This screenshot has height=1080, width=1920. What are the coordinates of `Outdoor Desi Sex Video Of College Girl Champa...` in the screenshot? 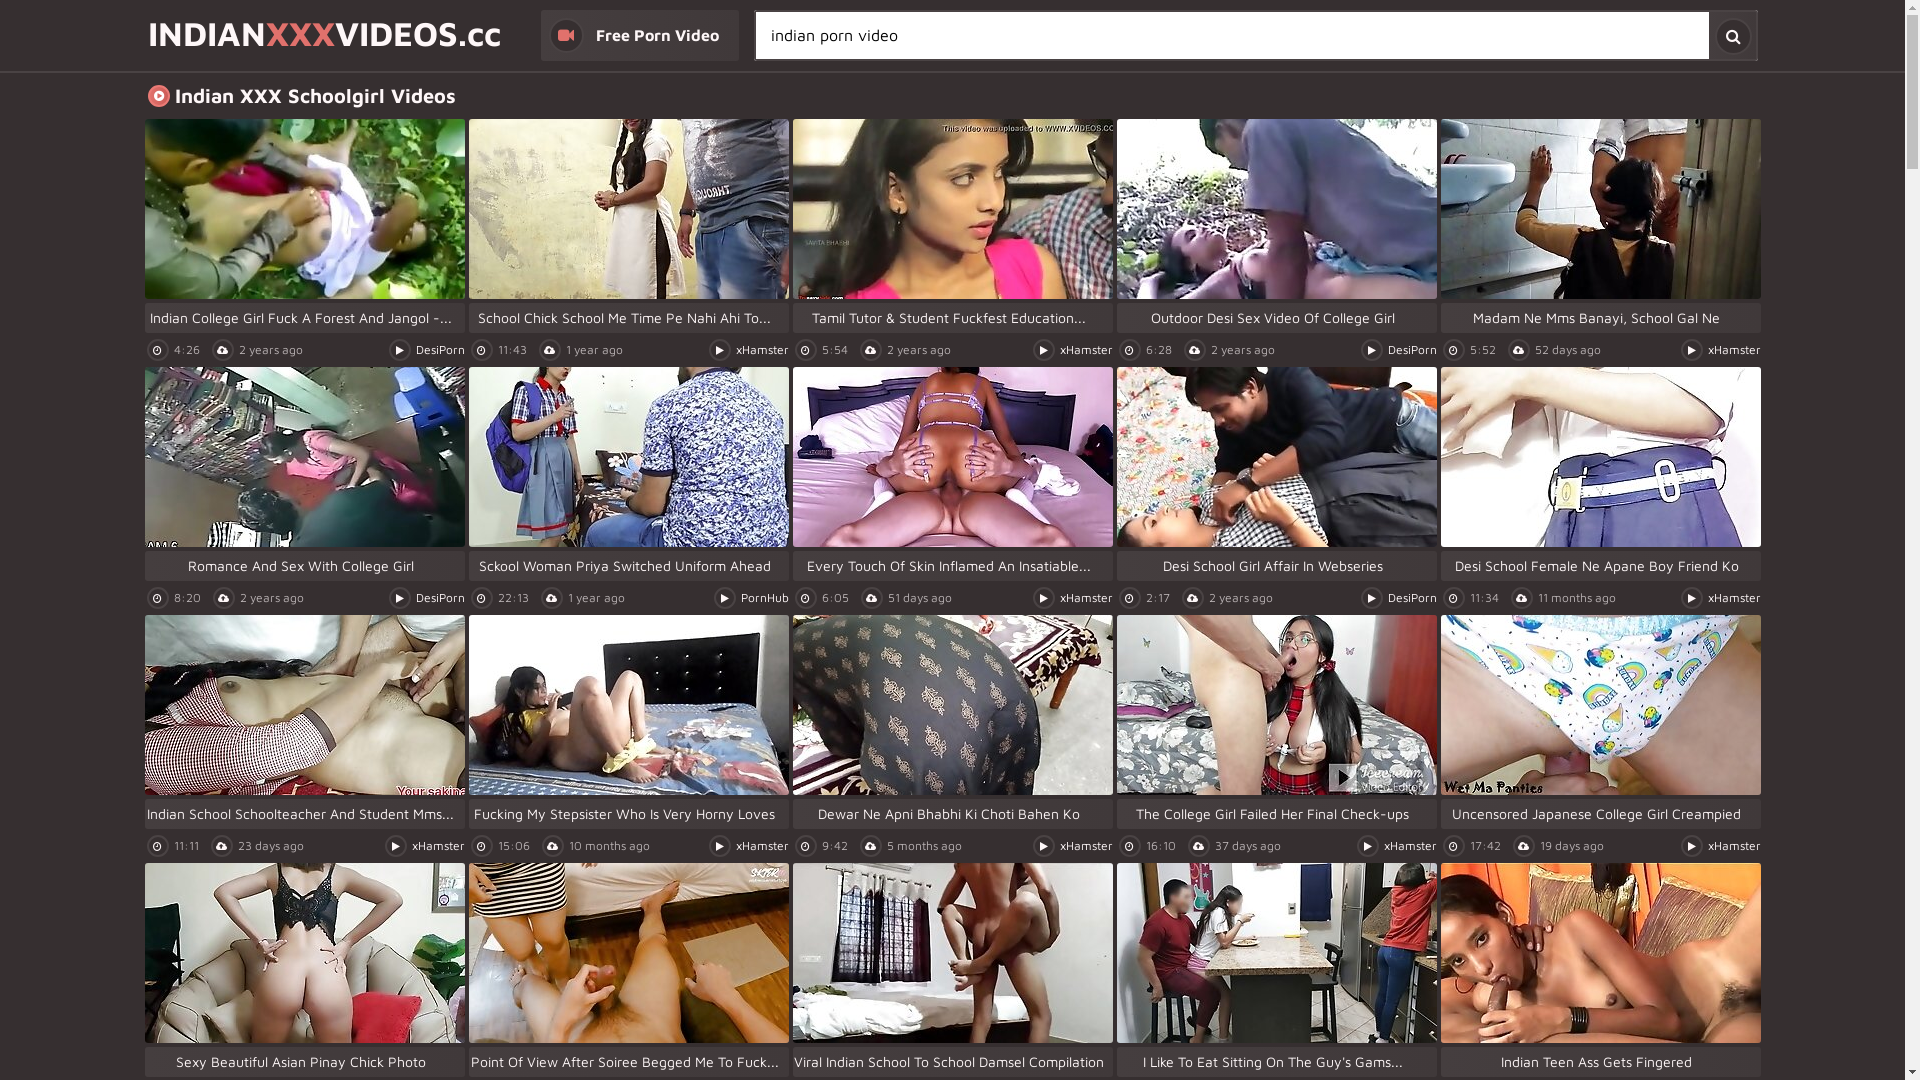 It's located at (1276, 226).